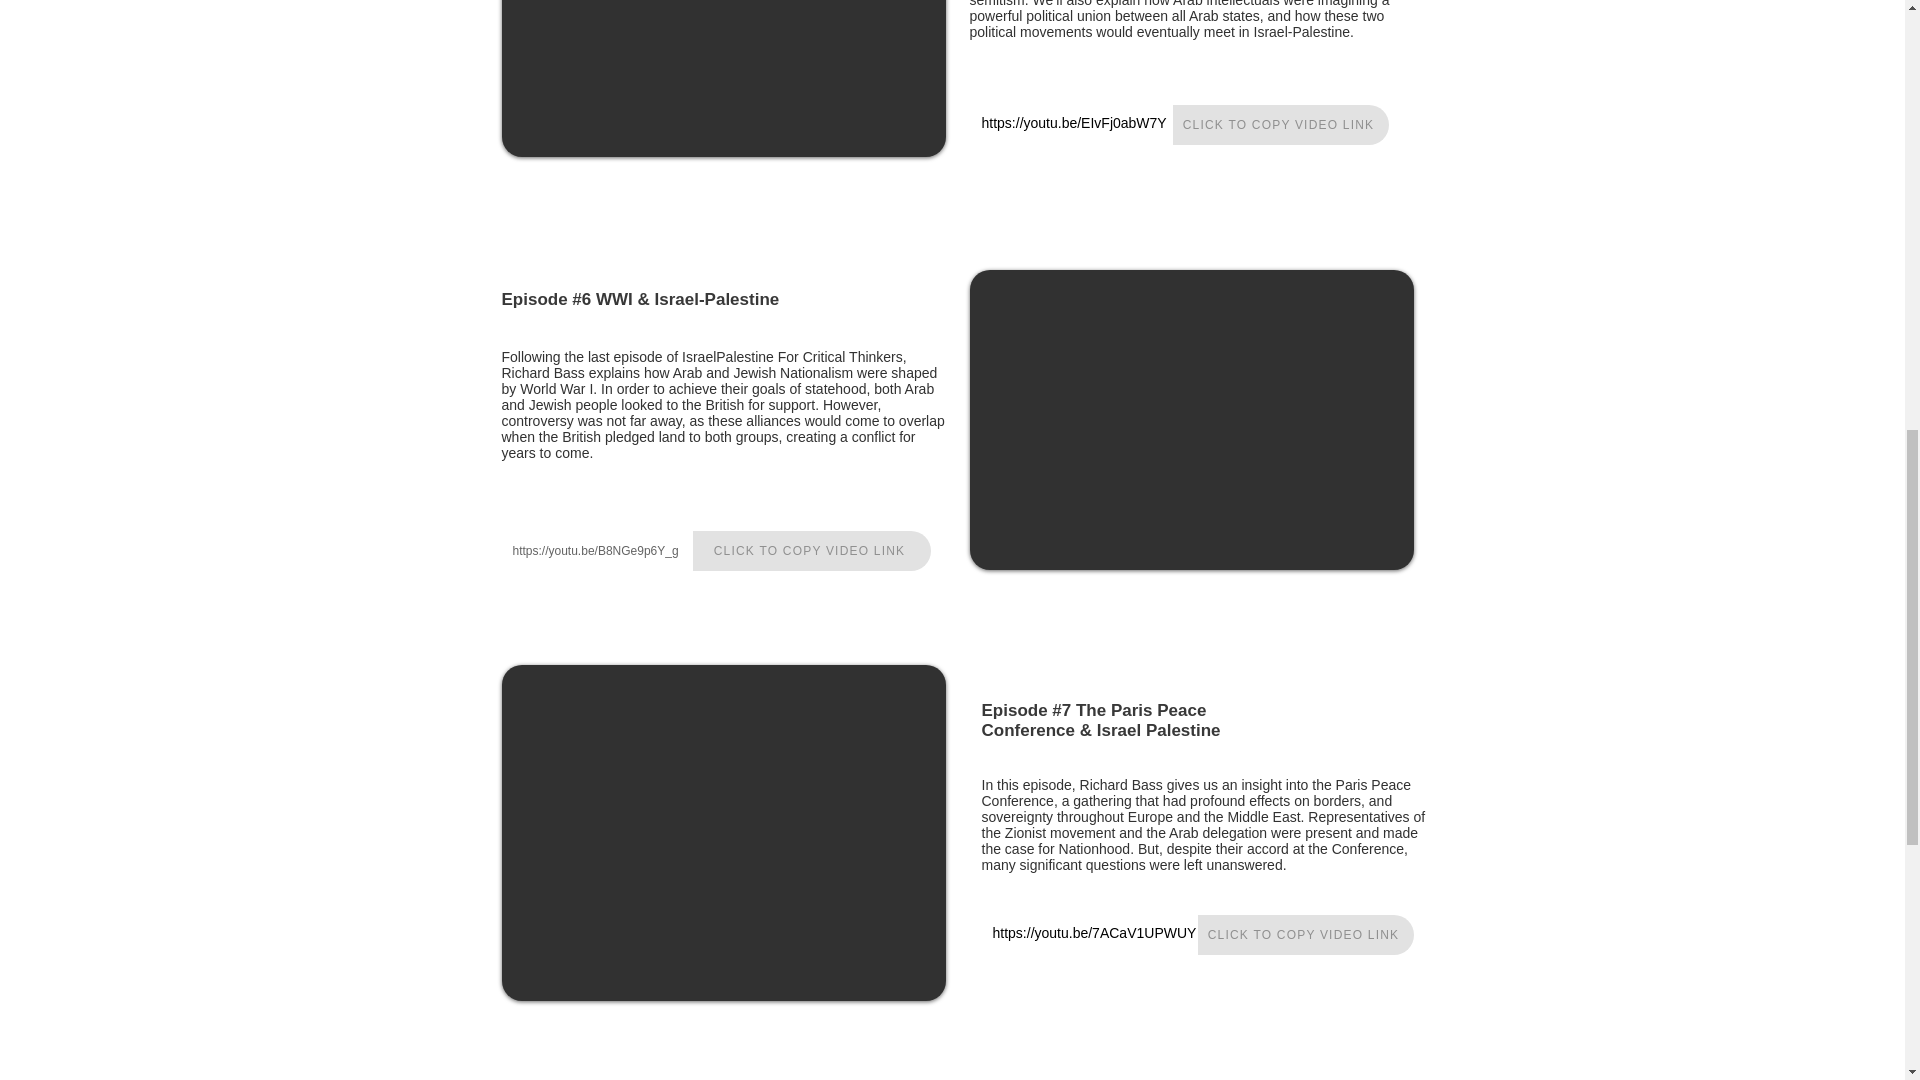  Describe the element at coordinates (810, 551) in the screenshot. I see `CLICK TO COPY VIDEO LINK` at that location.